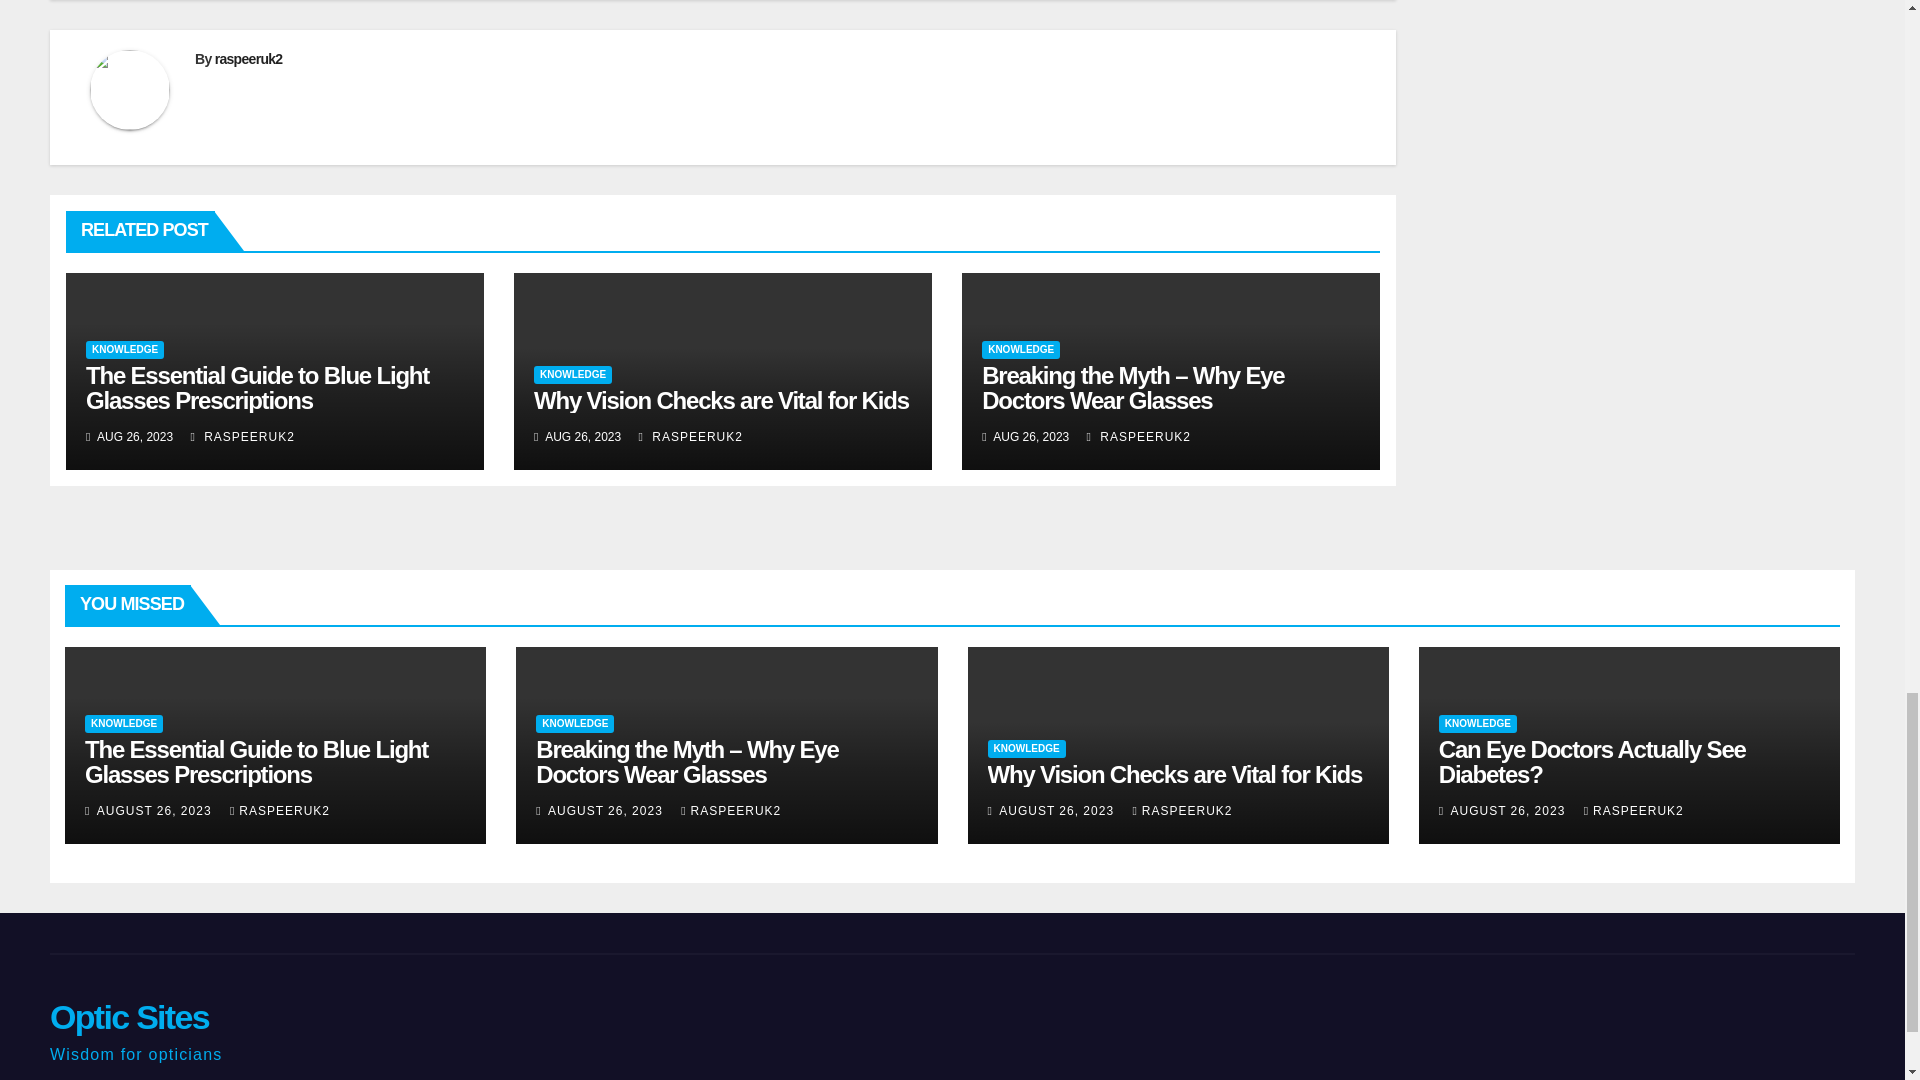  Describe the element at coordinates (691, 436) in the screenshot. I see `RASPEERUK2` at that location.